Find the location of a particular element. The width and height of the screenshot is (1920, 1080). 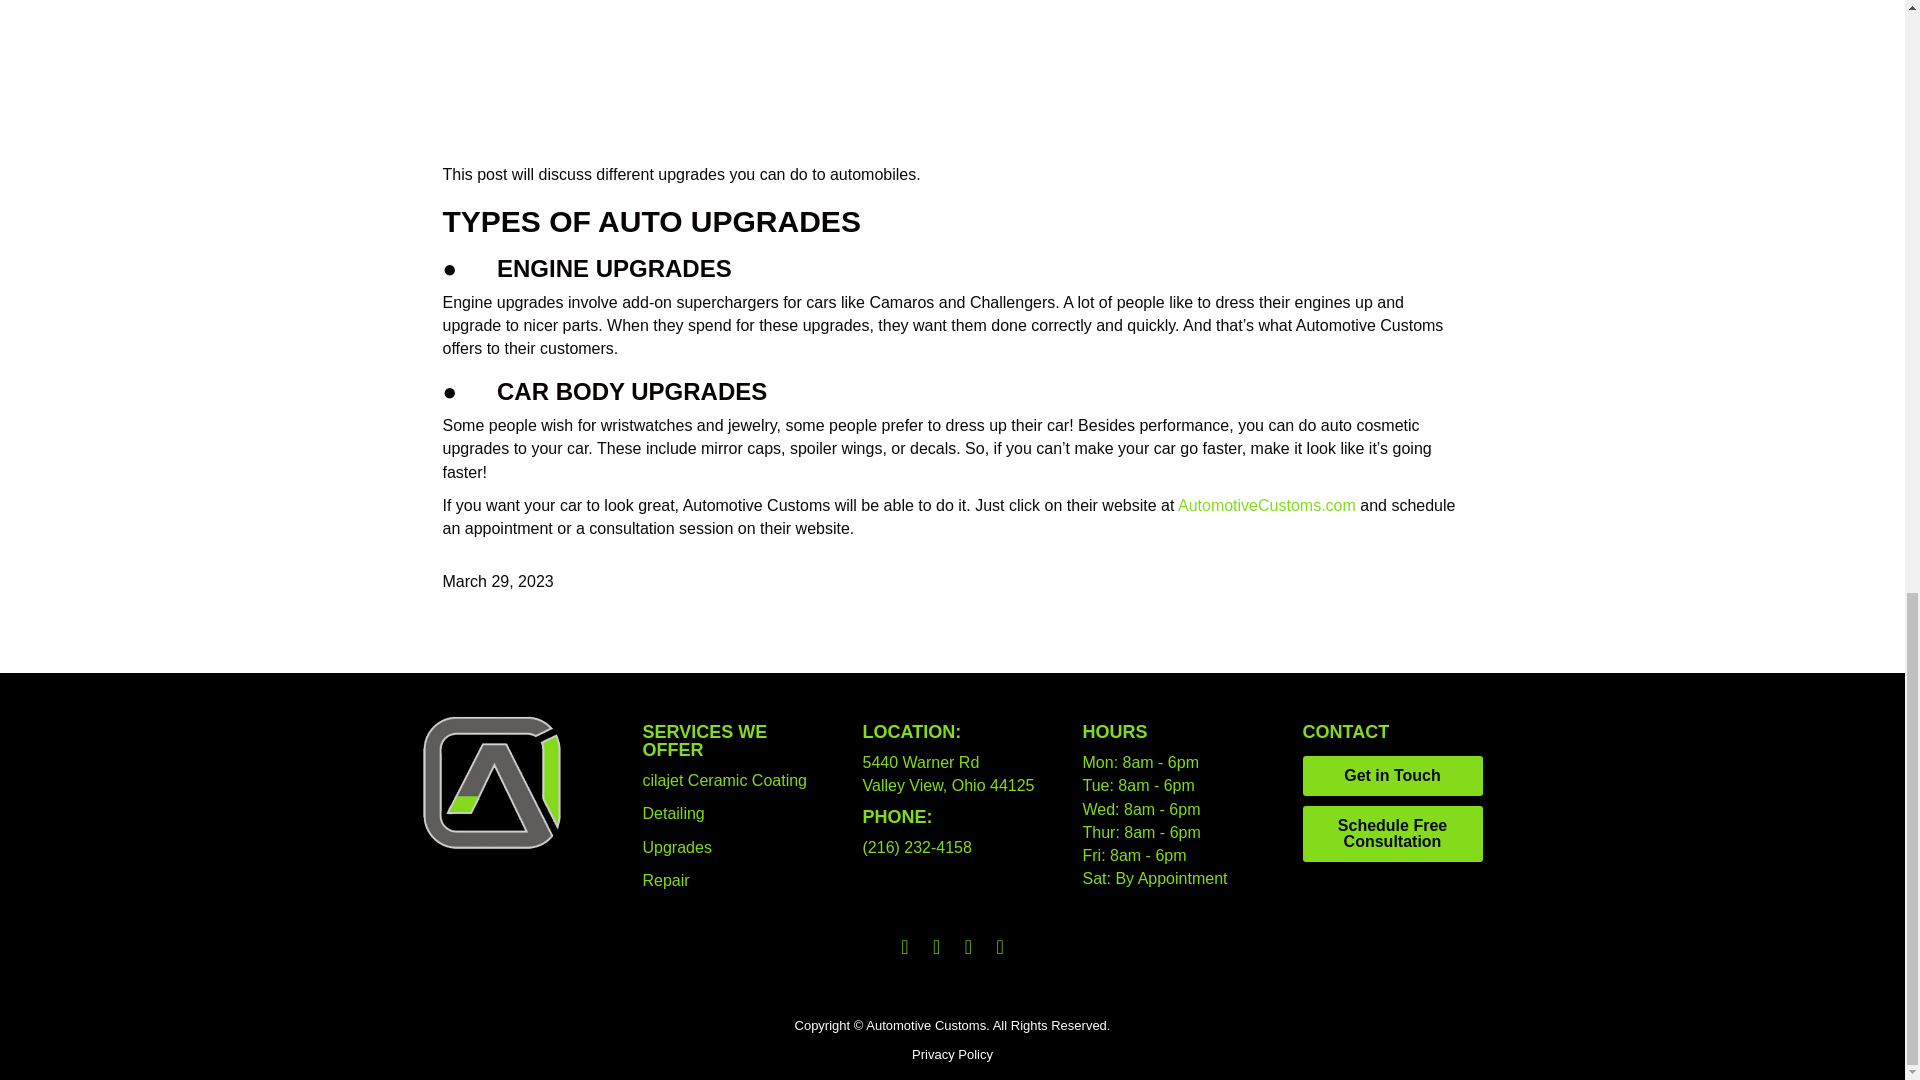

5440 Warner Rd is located at coordinates (920, 762).